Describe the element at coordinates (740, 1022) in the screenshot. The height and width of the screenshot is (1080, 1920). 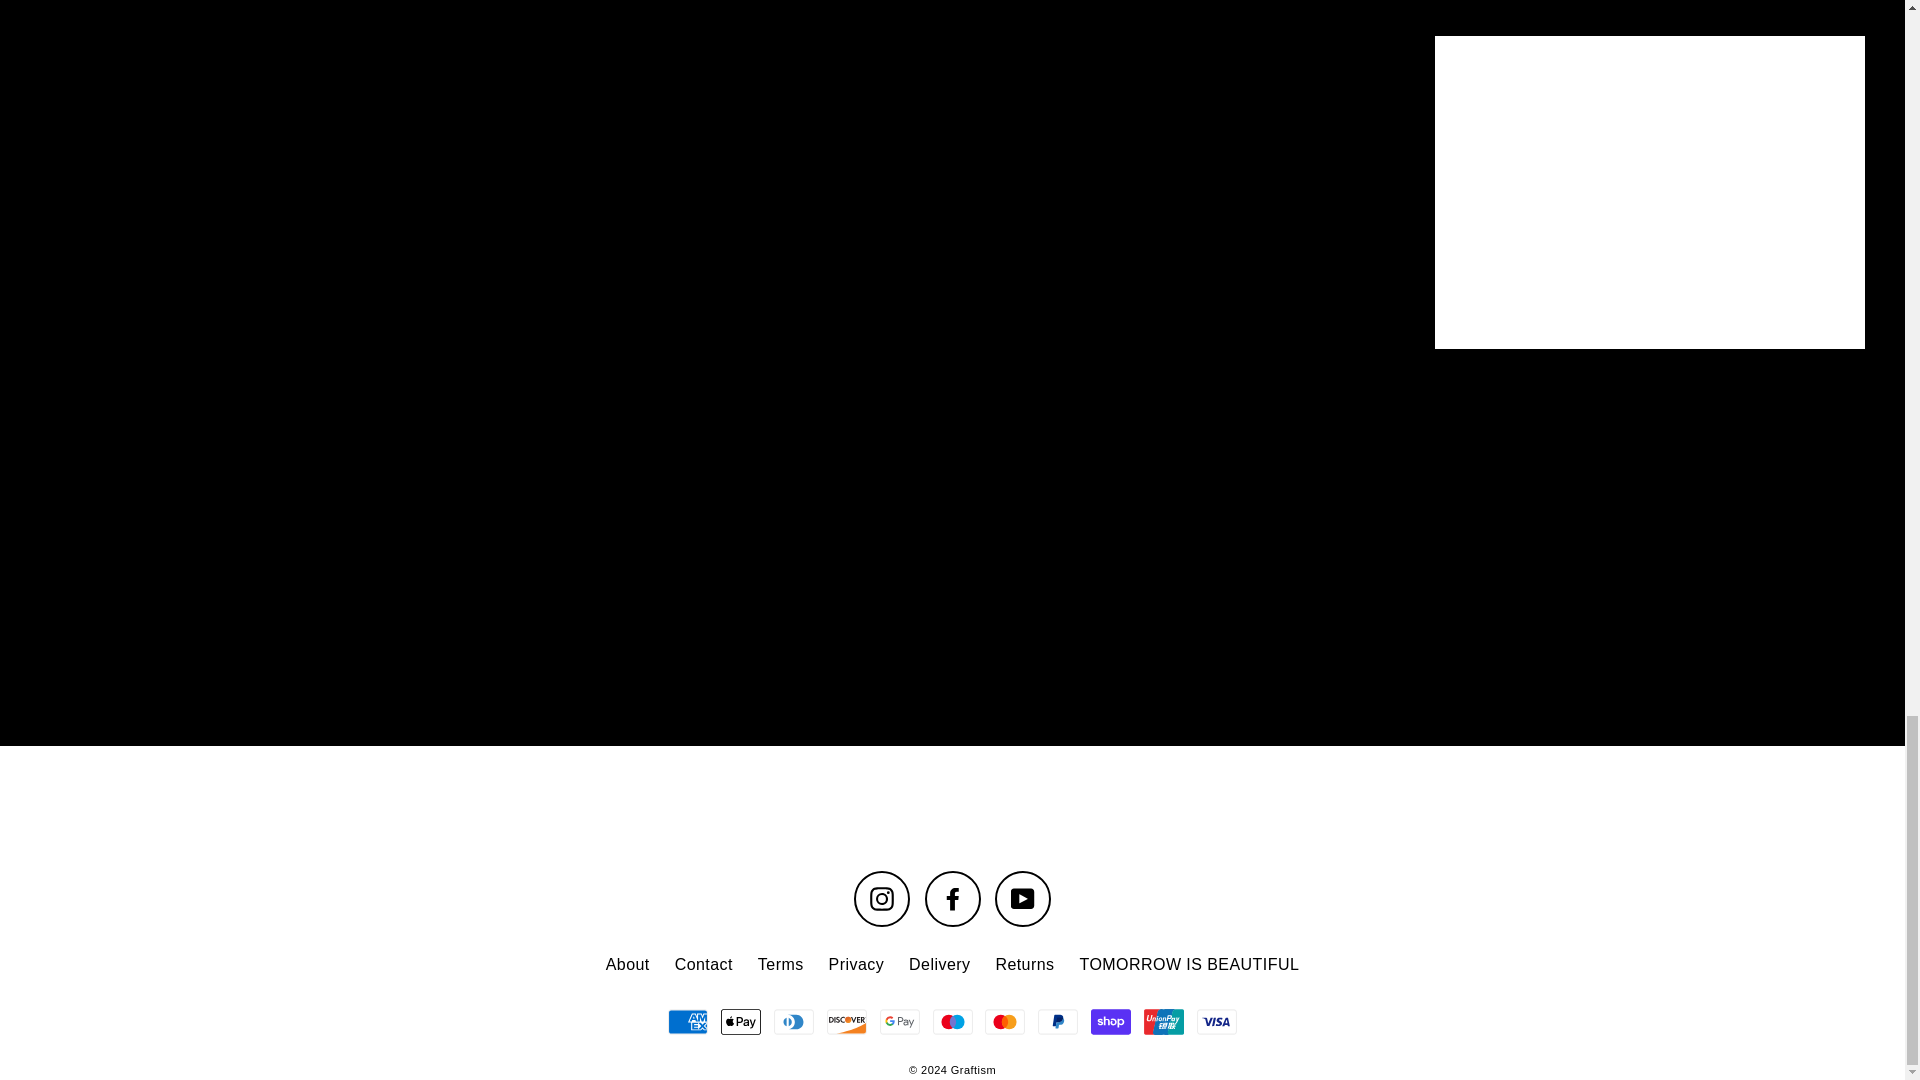
I see `Apple Pay` at that location.